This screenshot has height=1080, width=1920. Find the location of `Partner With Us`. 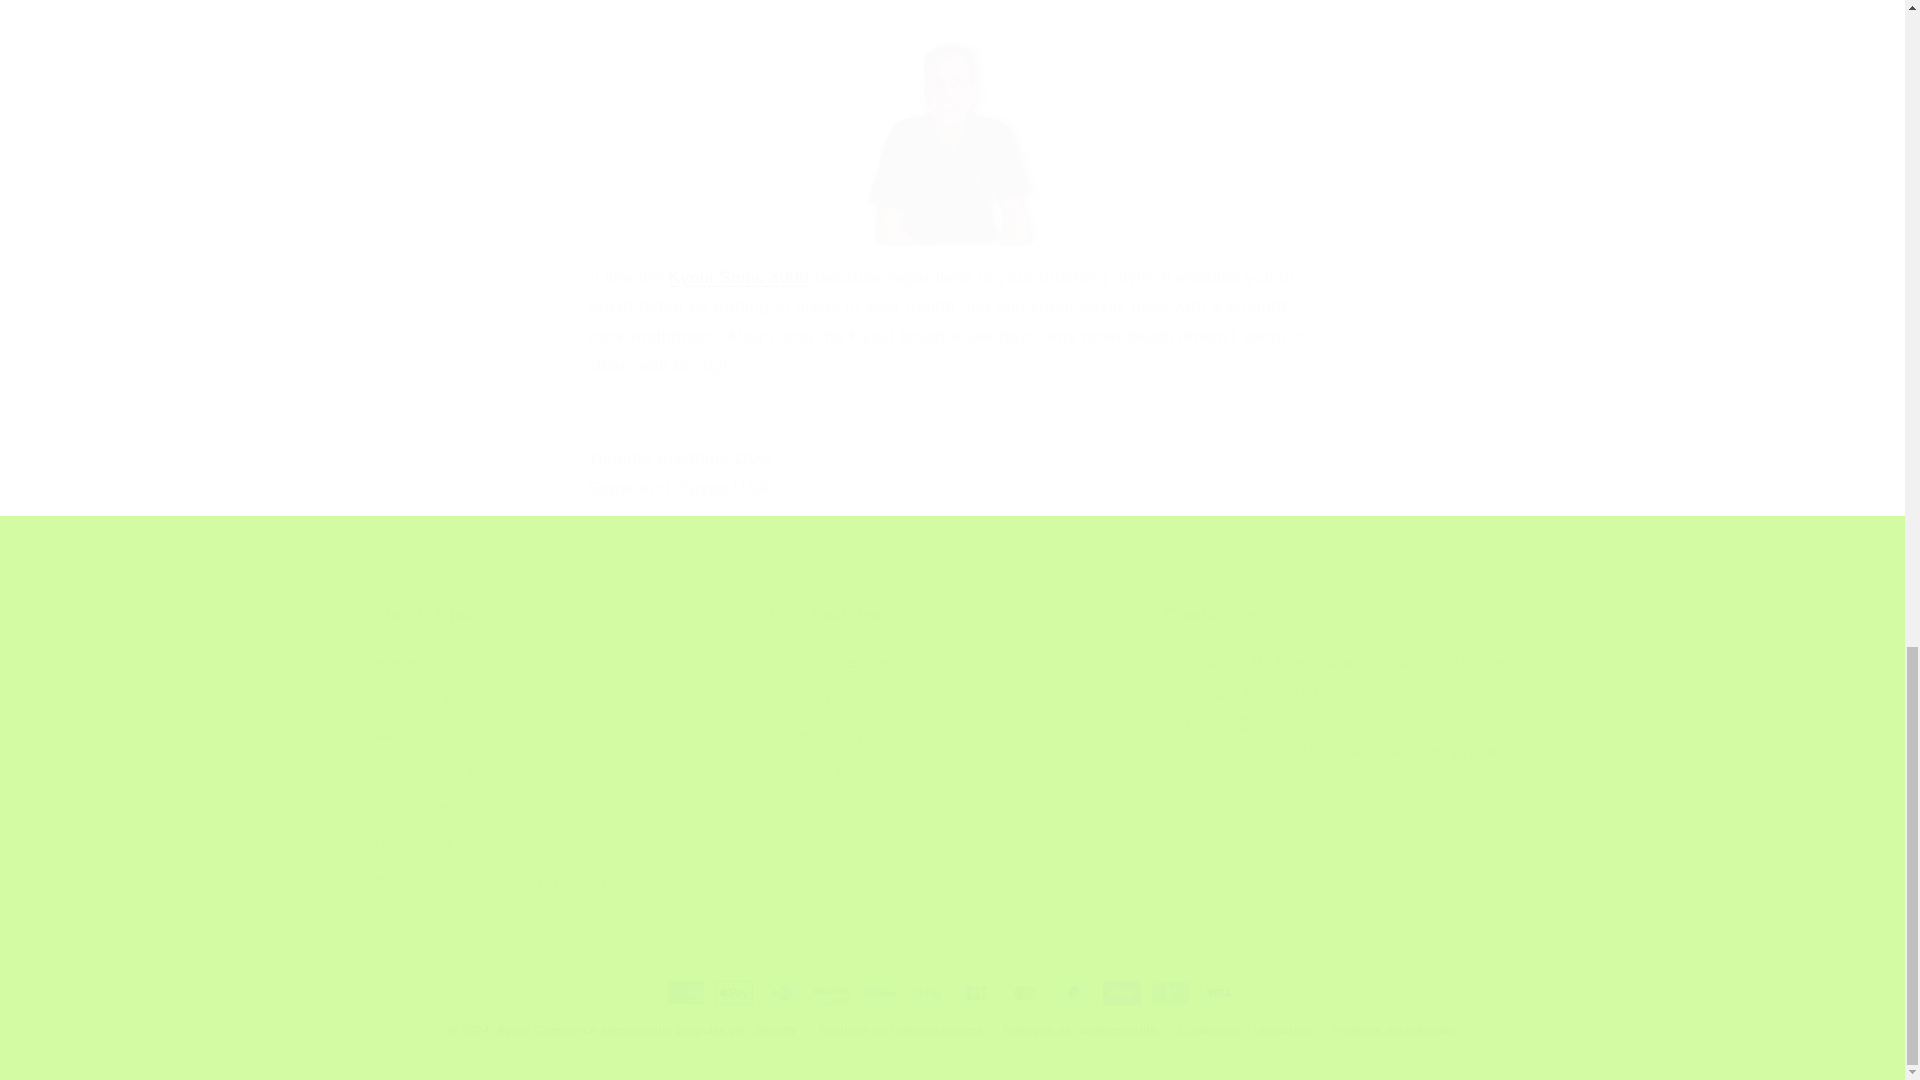

Partner With Us is located at coordinates (430, 772).